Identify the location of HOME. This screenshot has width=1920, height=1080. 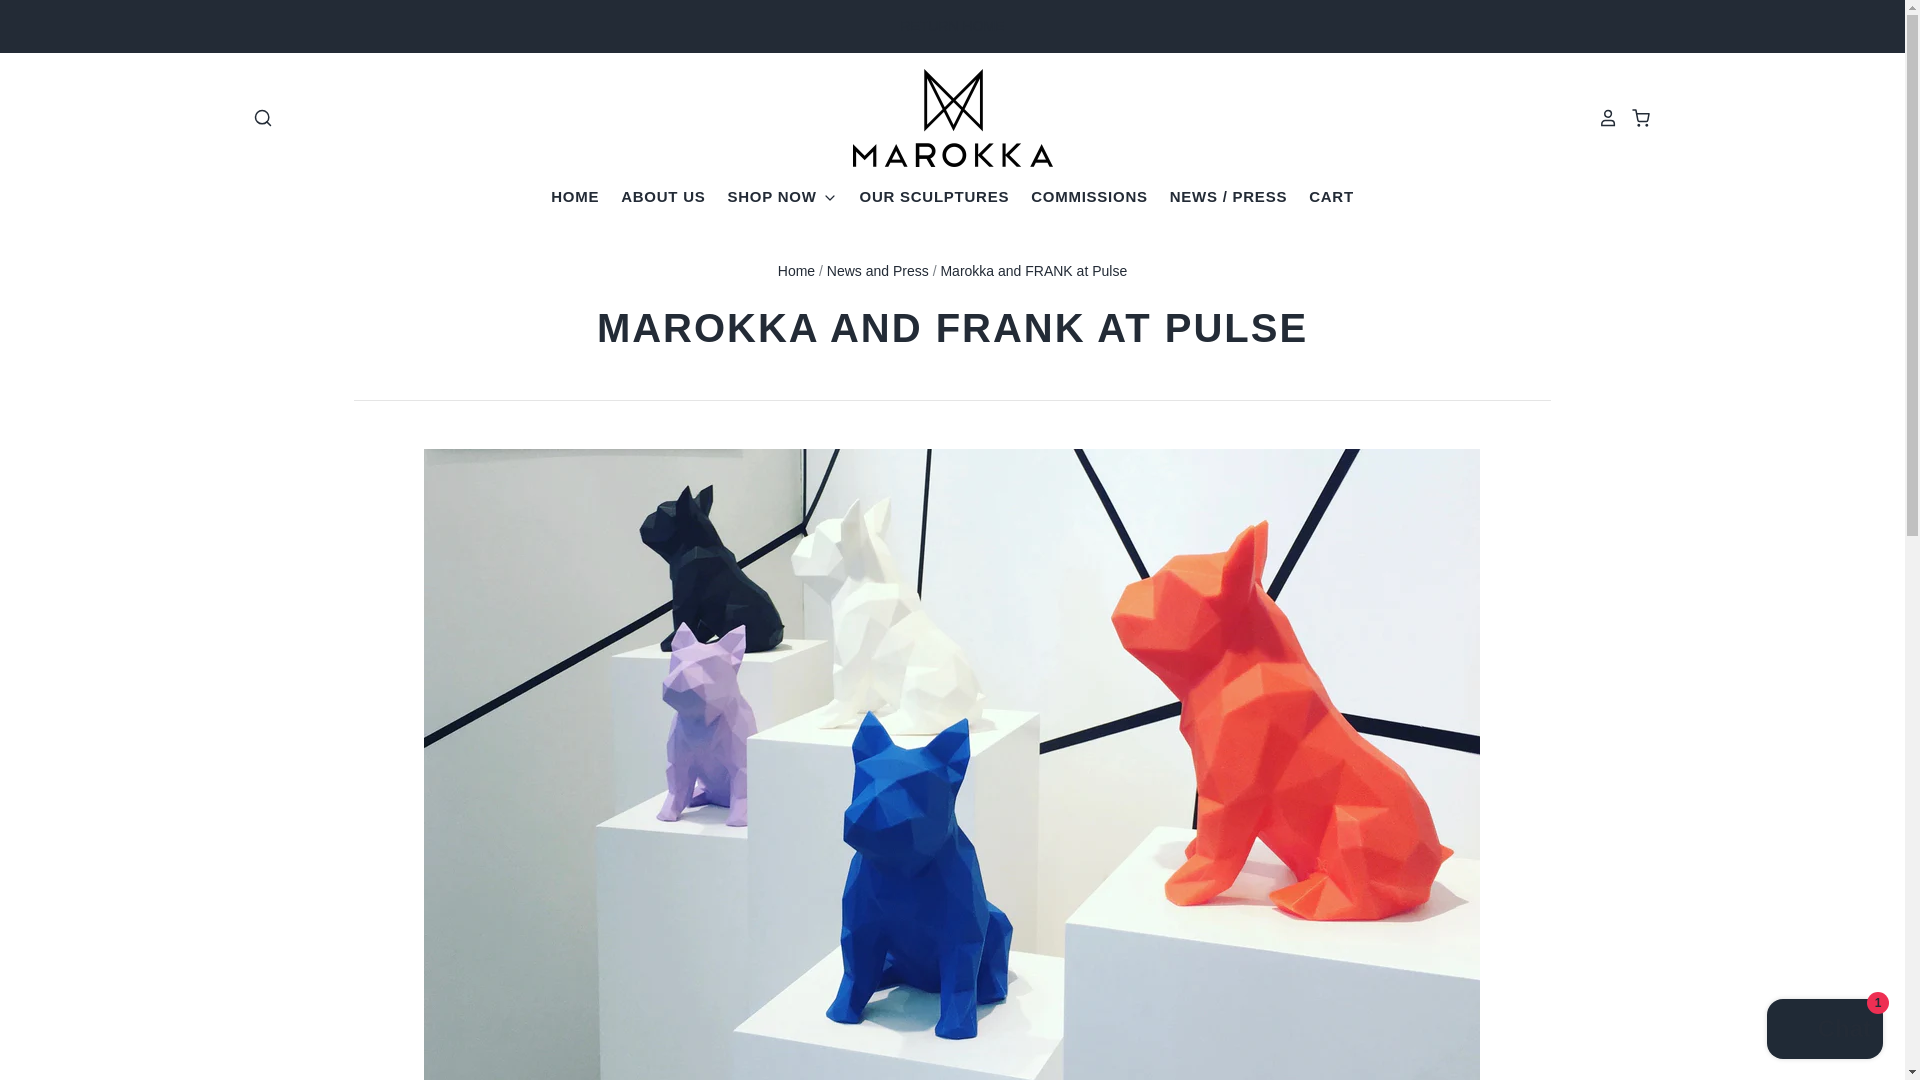
(574, 196).